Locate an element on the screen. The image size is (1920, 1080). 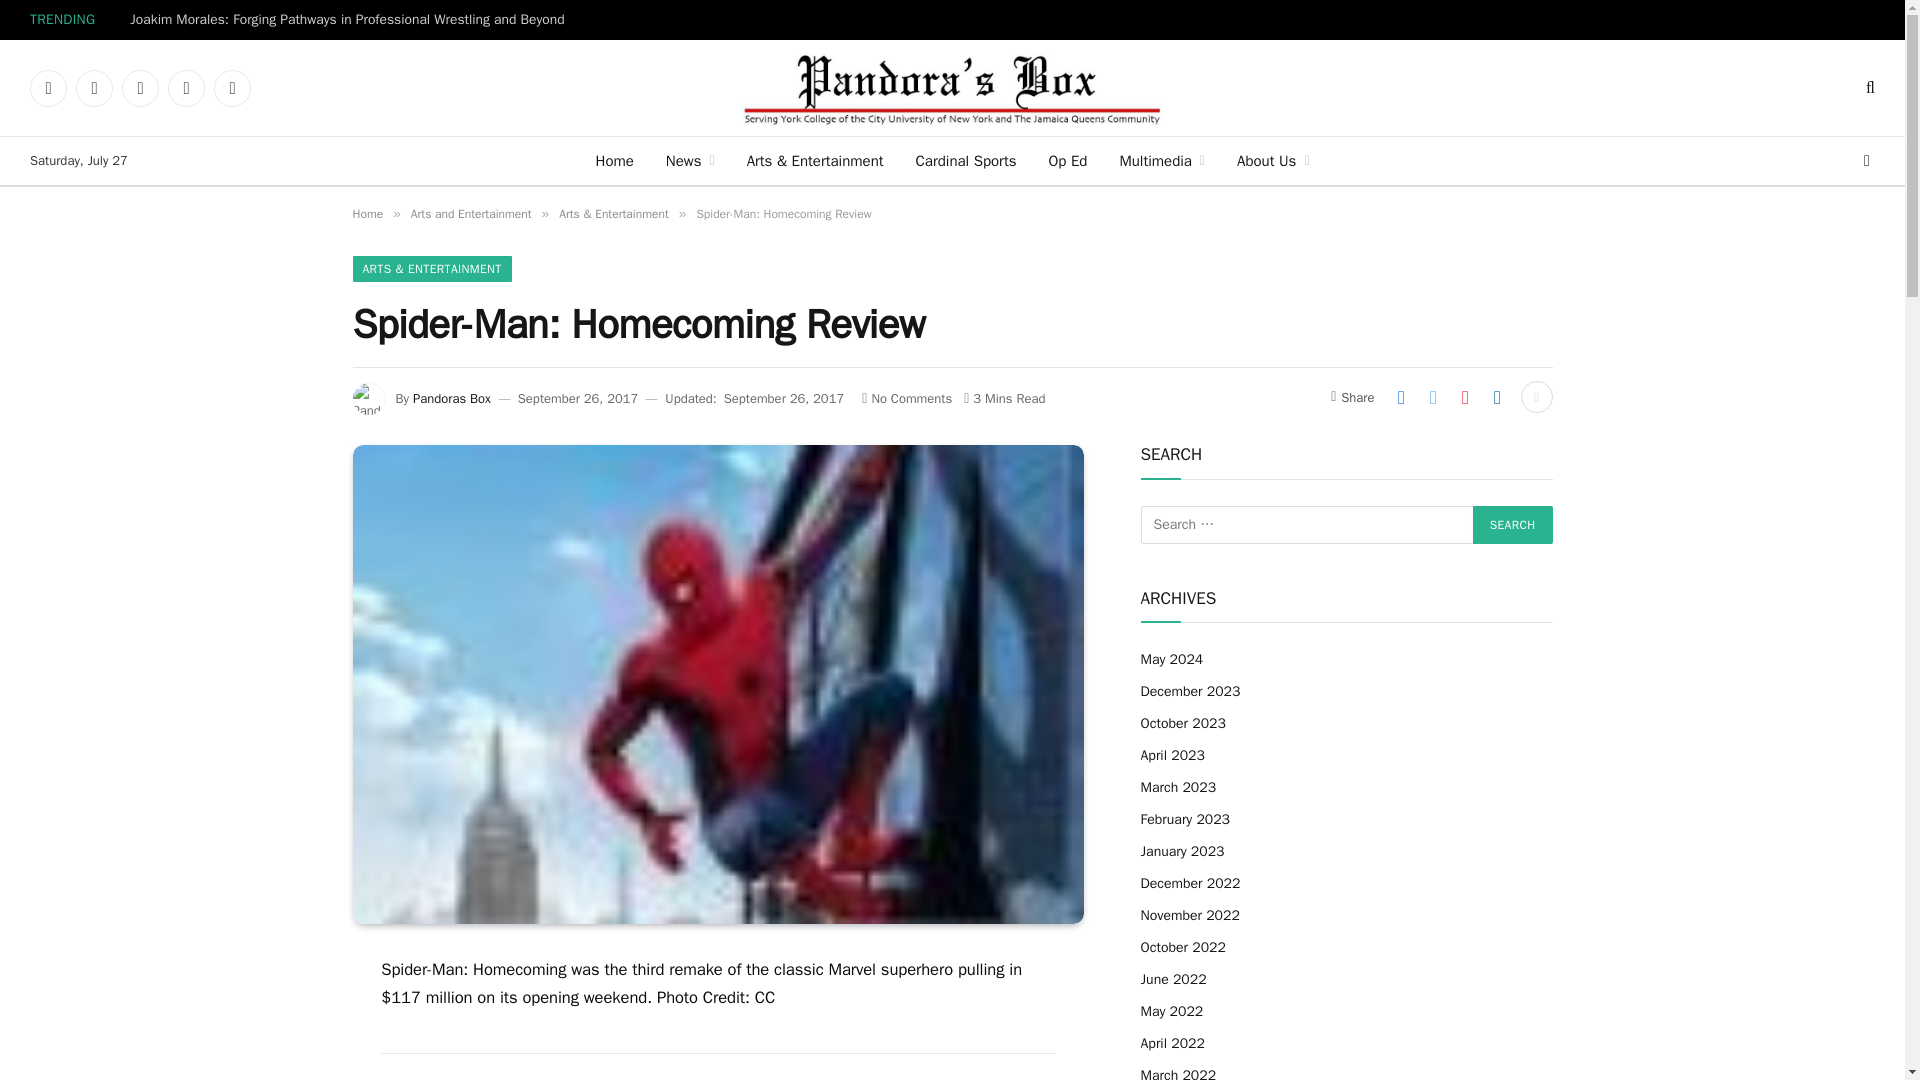
Home is located at coordinates (366, 214).